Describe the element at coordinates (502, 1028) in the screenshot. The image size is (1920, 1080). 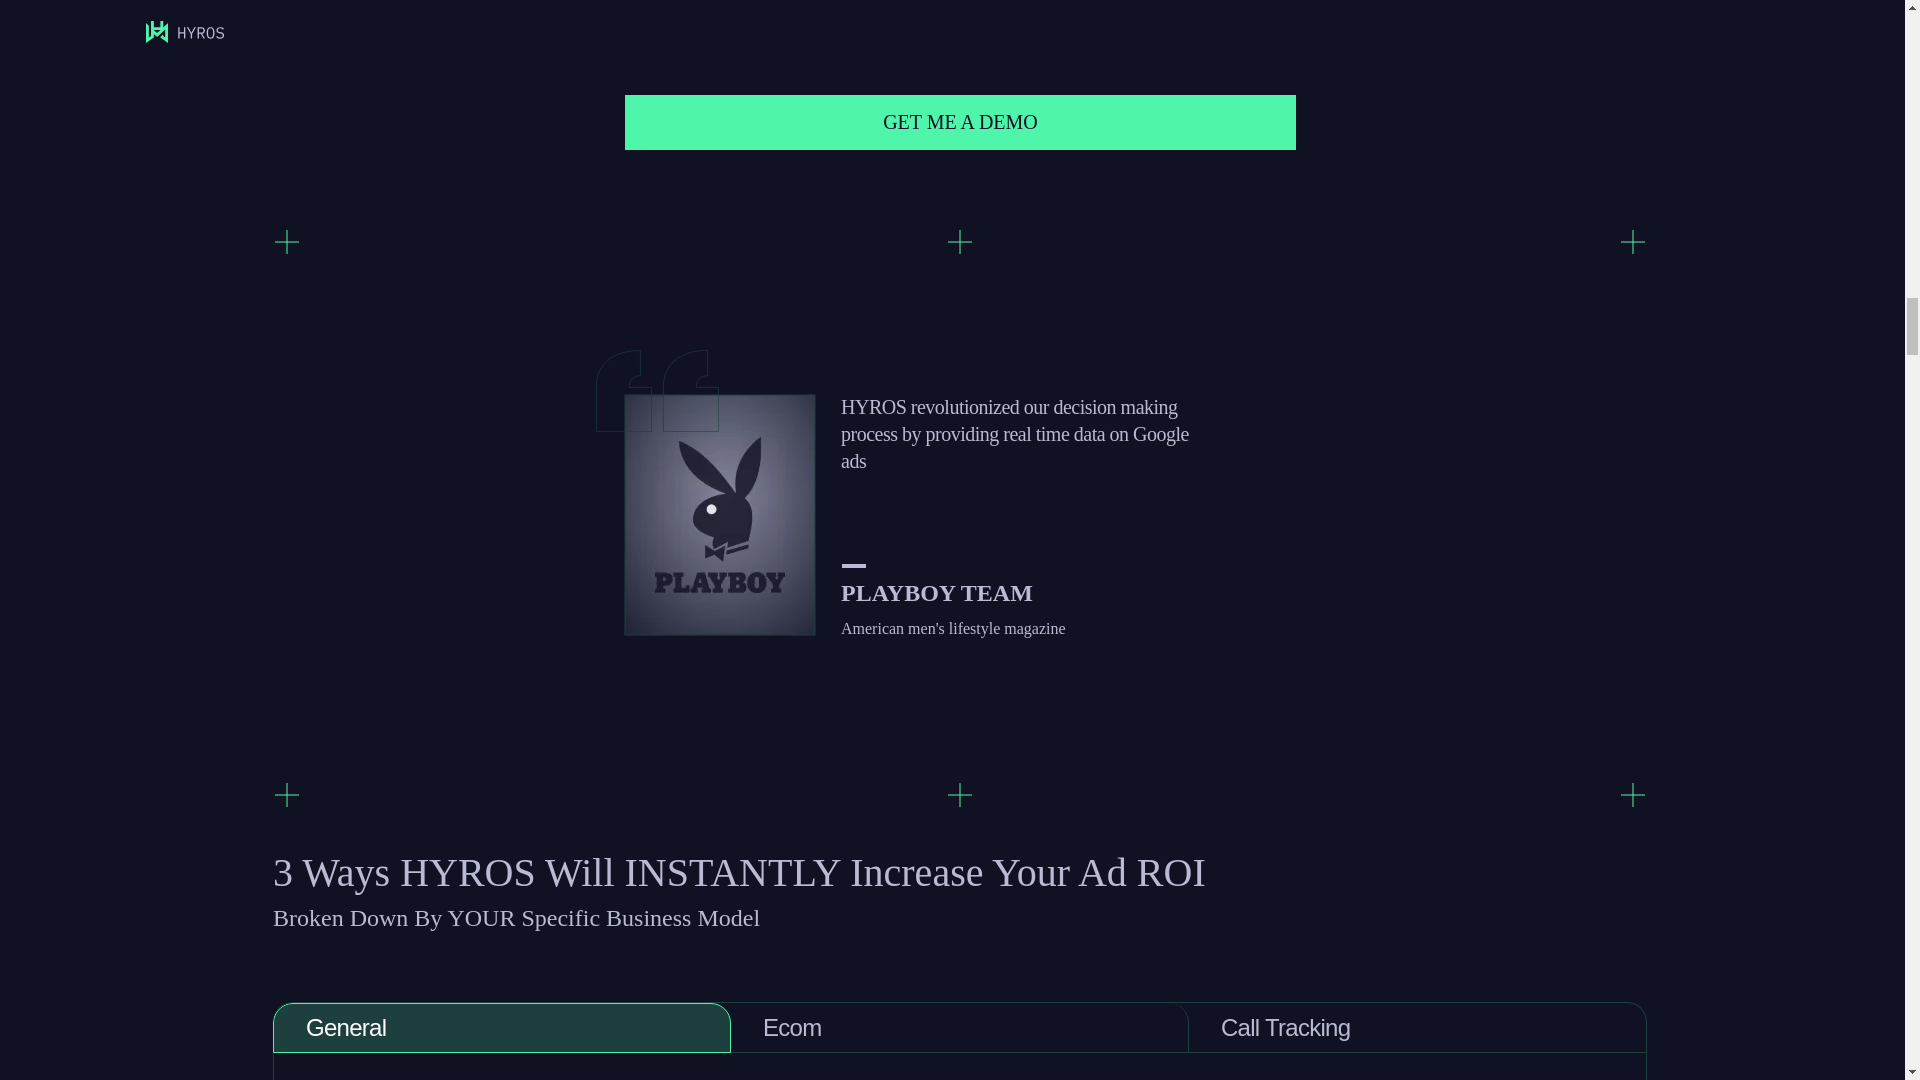
I see `General` at that location.